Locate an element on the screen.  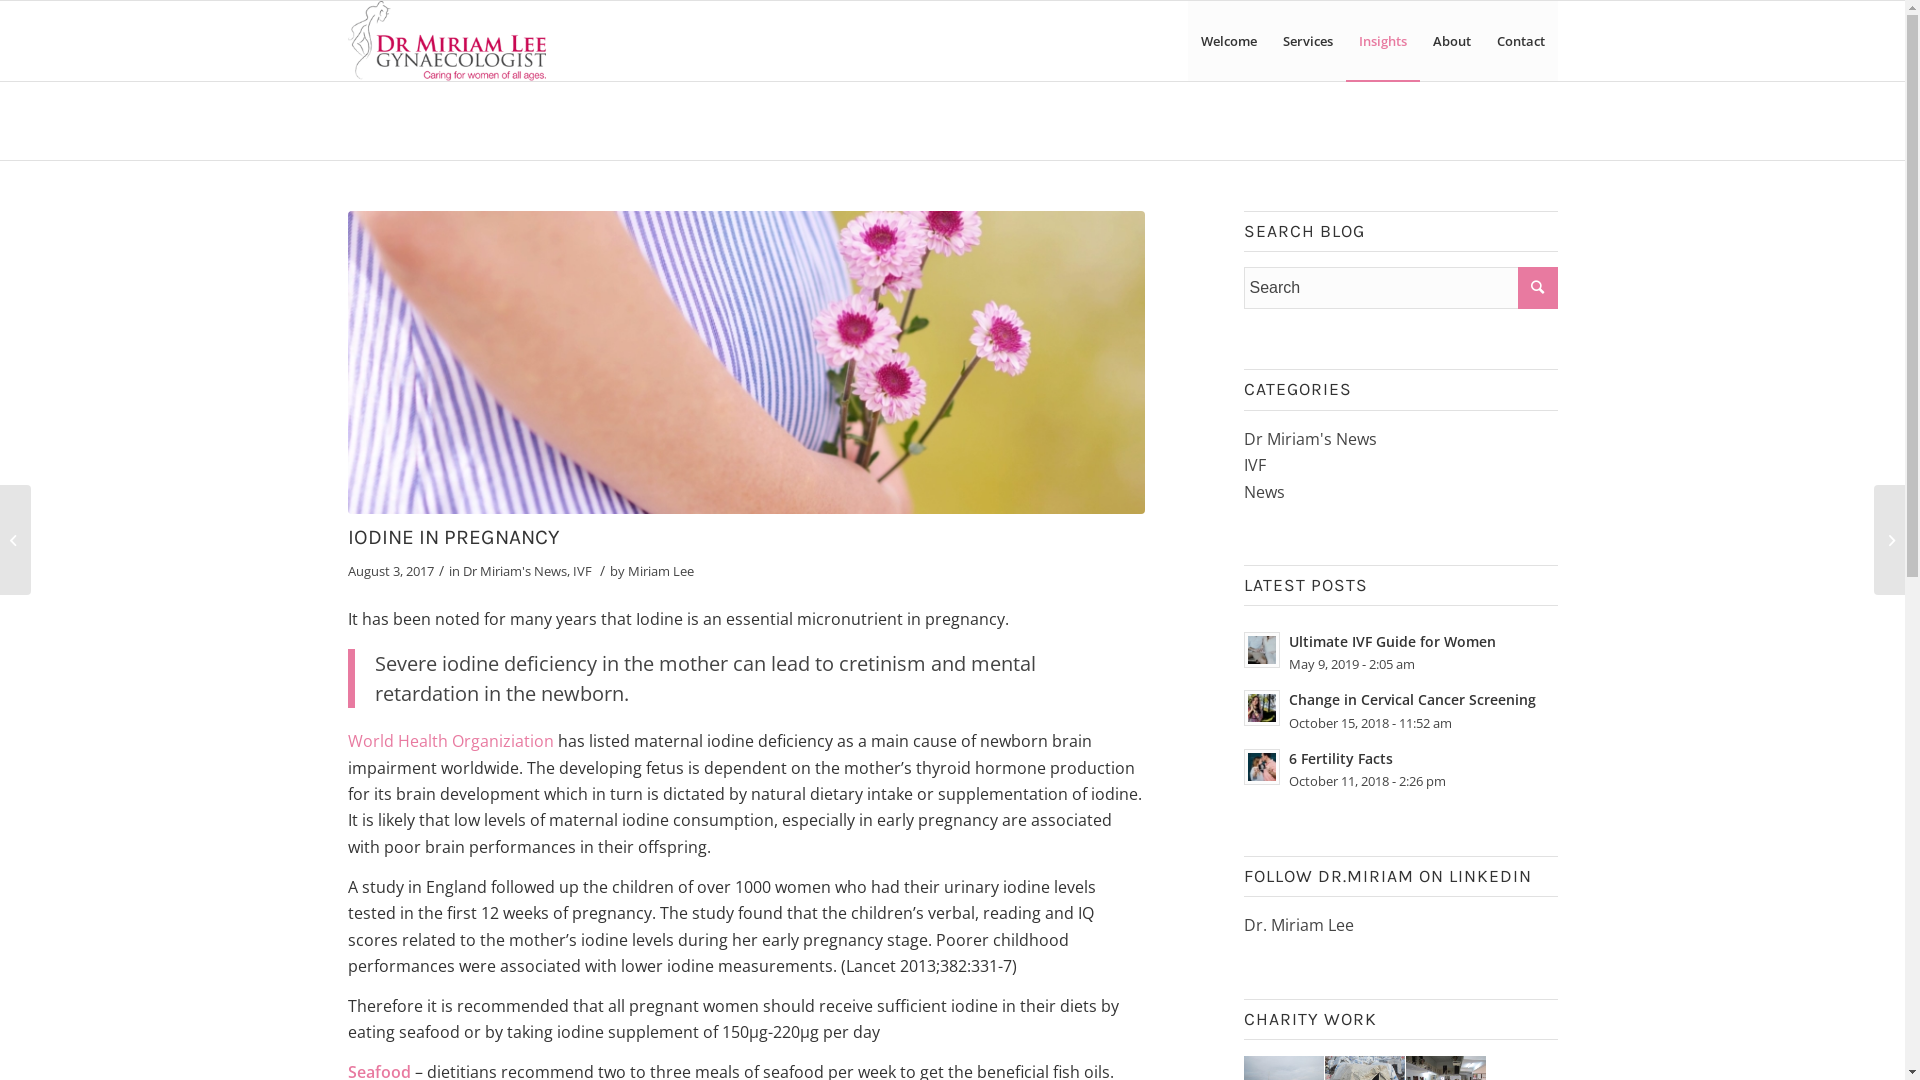
IVF is located at coordinates (1255, 465).